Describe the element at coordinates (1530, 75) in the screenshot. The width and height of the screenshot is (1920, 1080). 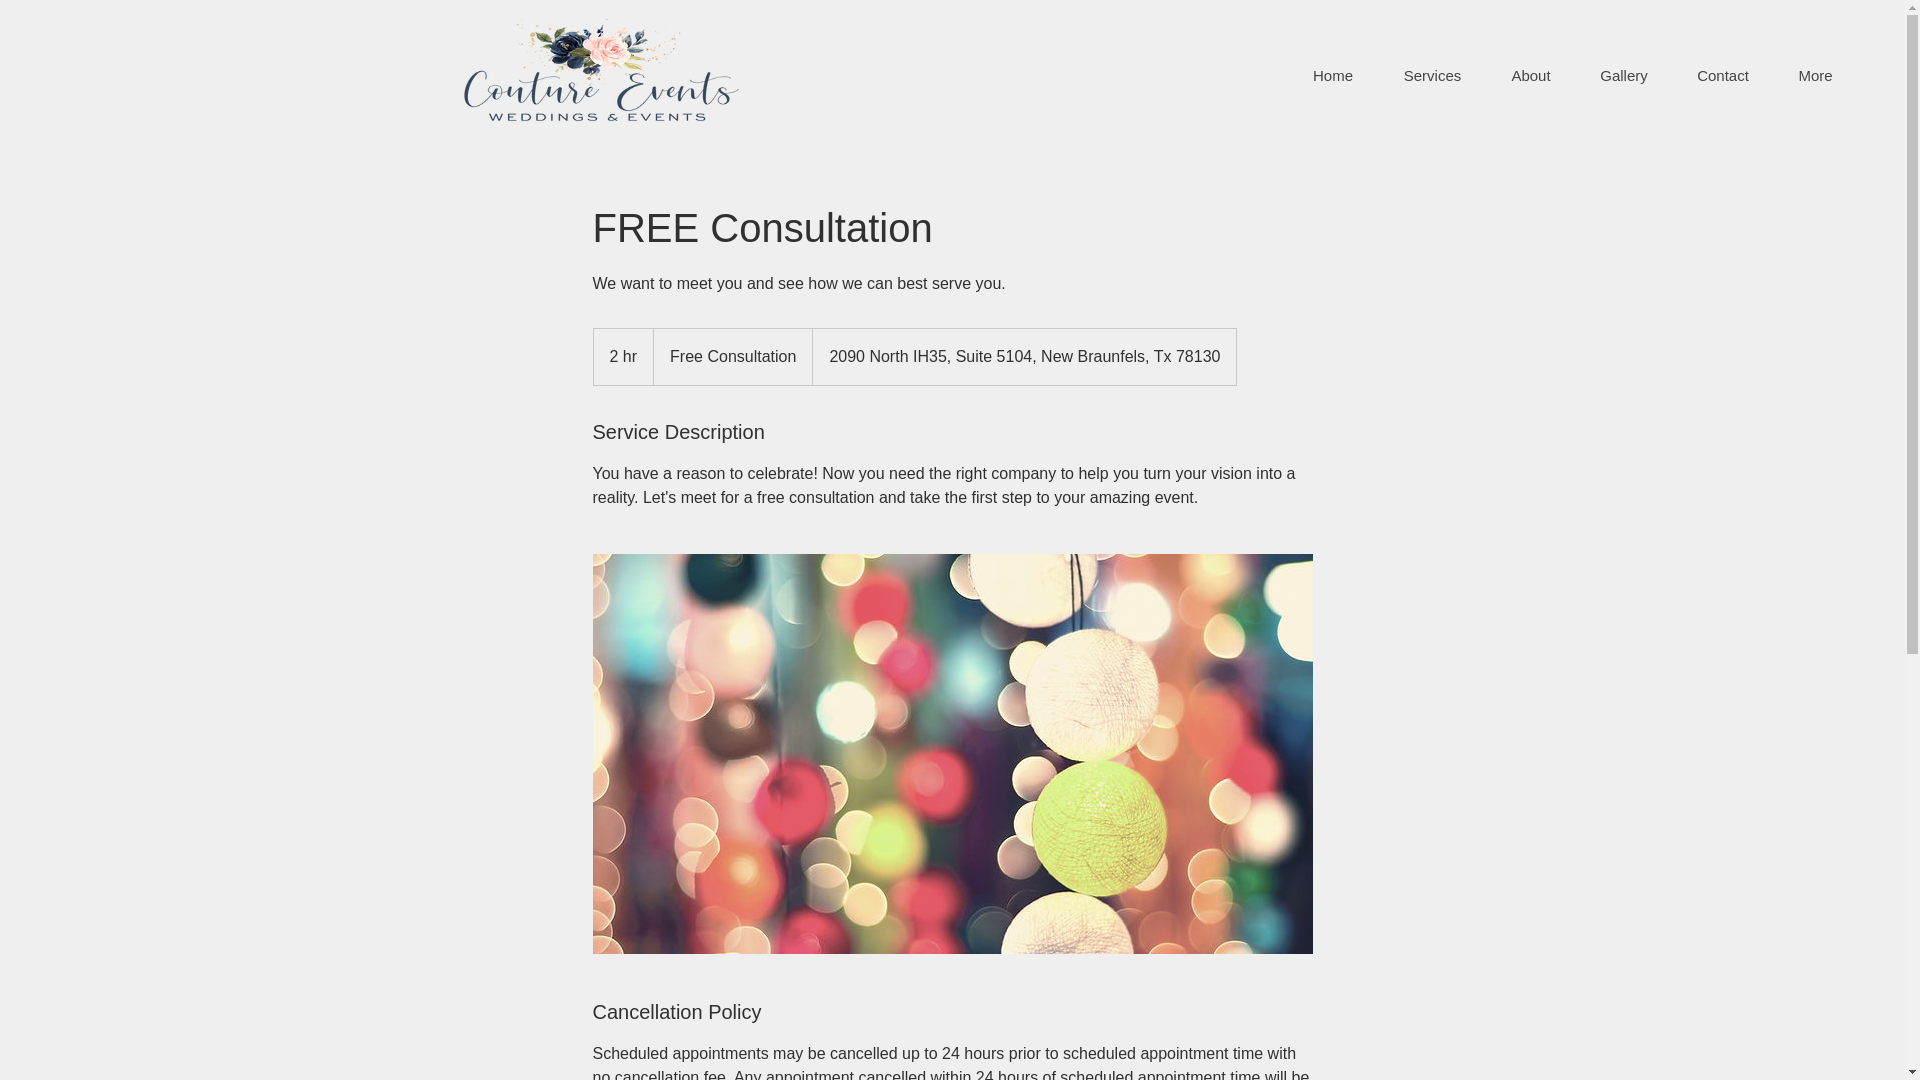
I see `About` at that location.